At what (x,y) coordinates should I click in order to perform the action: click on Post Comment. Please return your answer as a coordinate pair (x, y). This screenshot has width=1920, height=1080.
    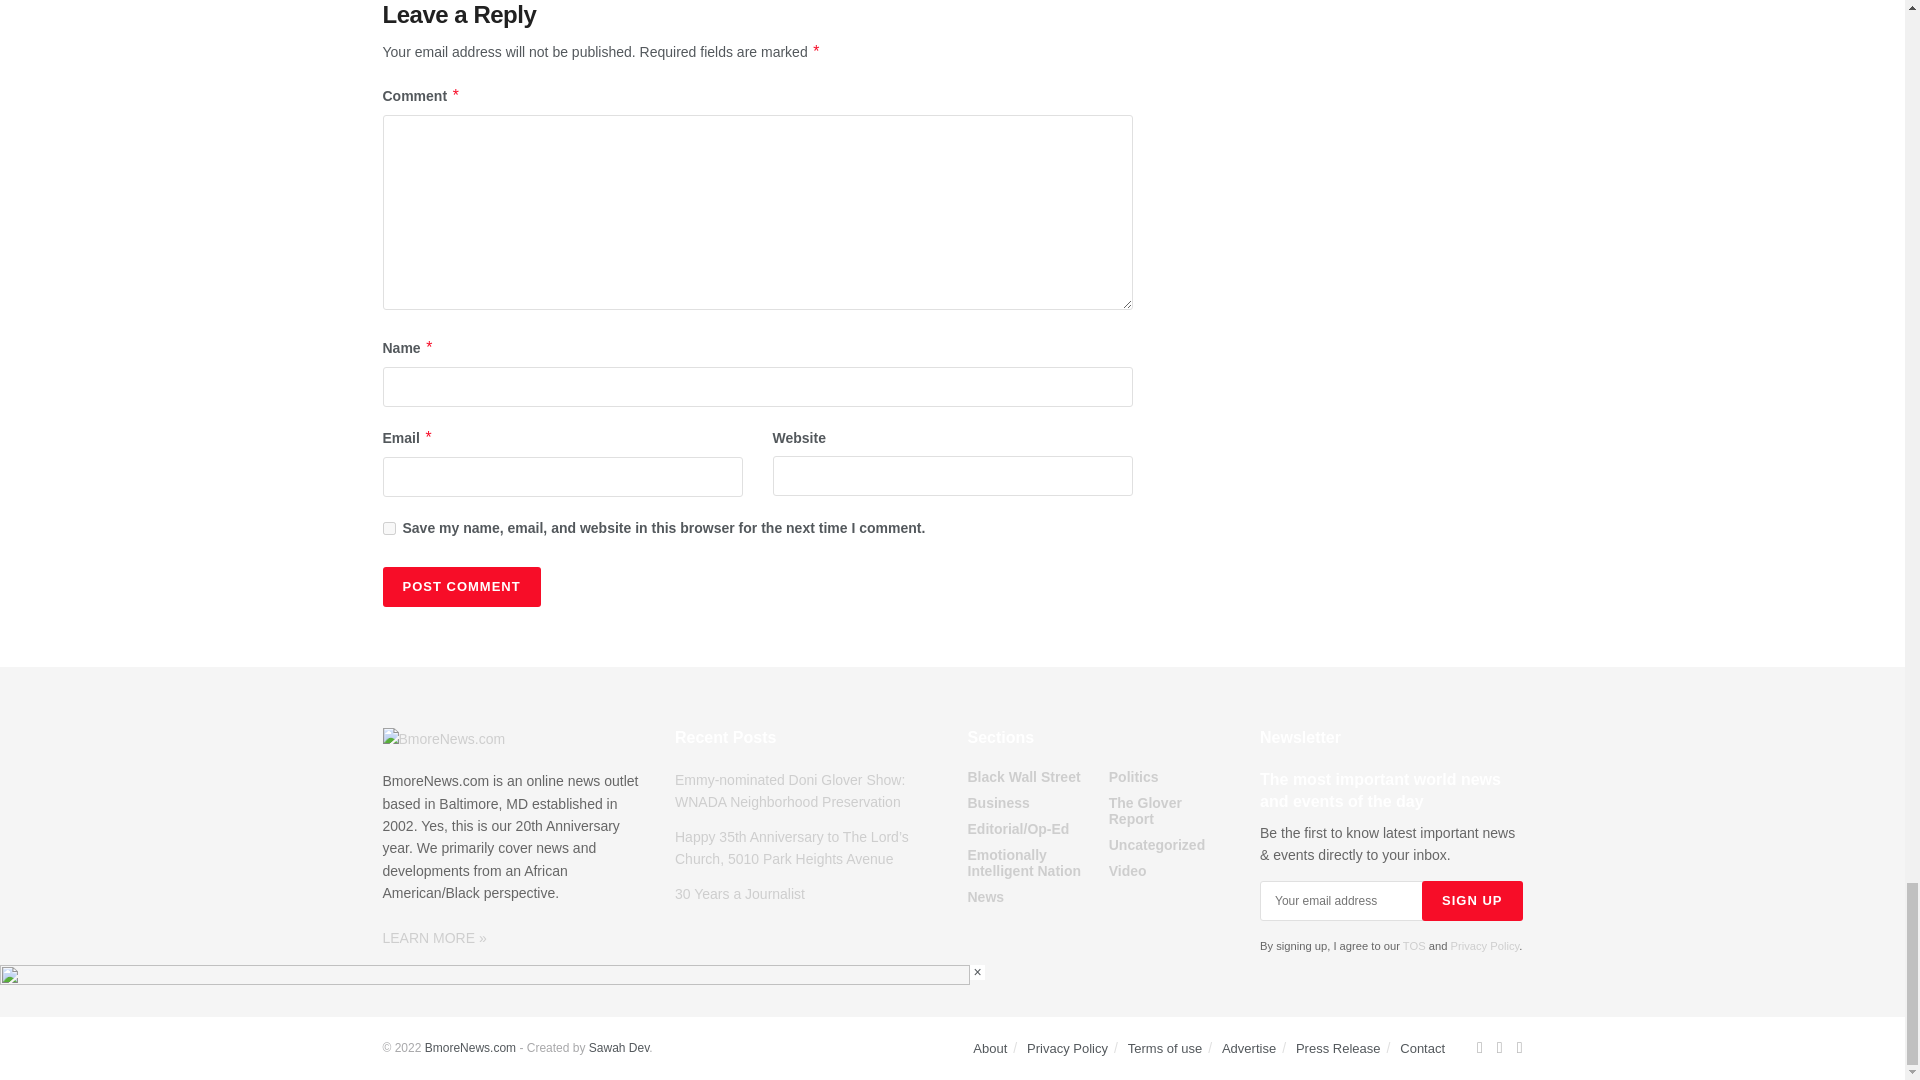
    Looking at the image, I should click on (460, 586).